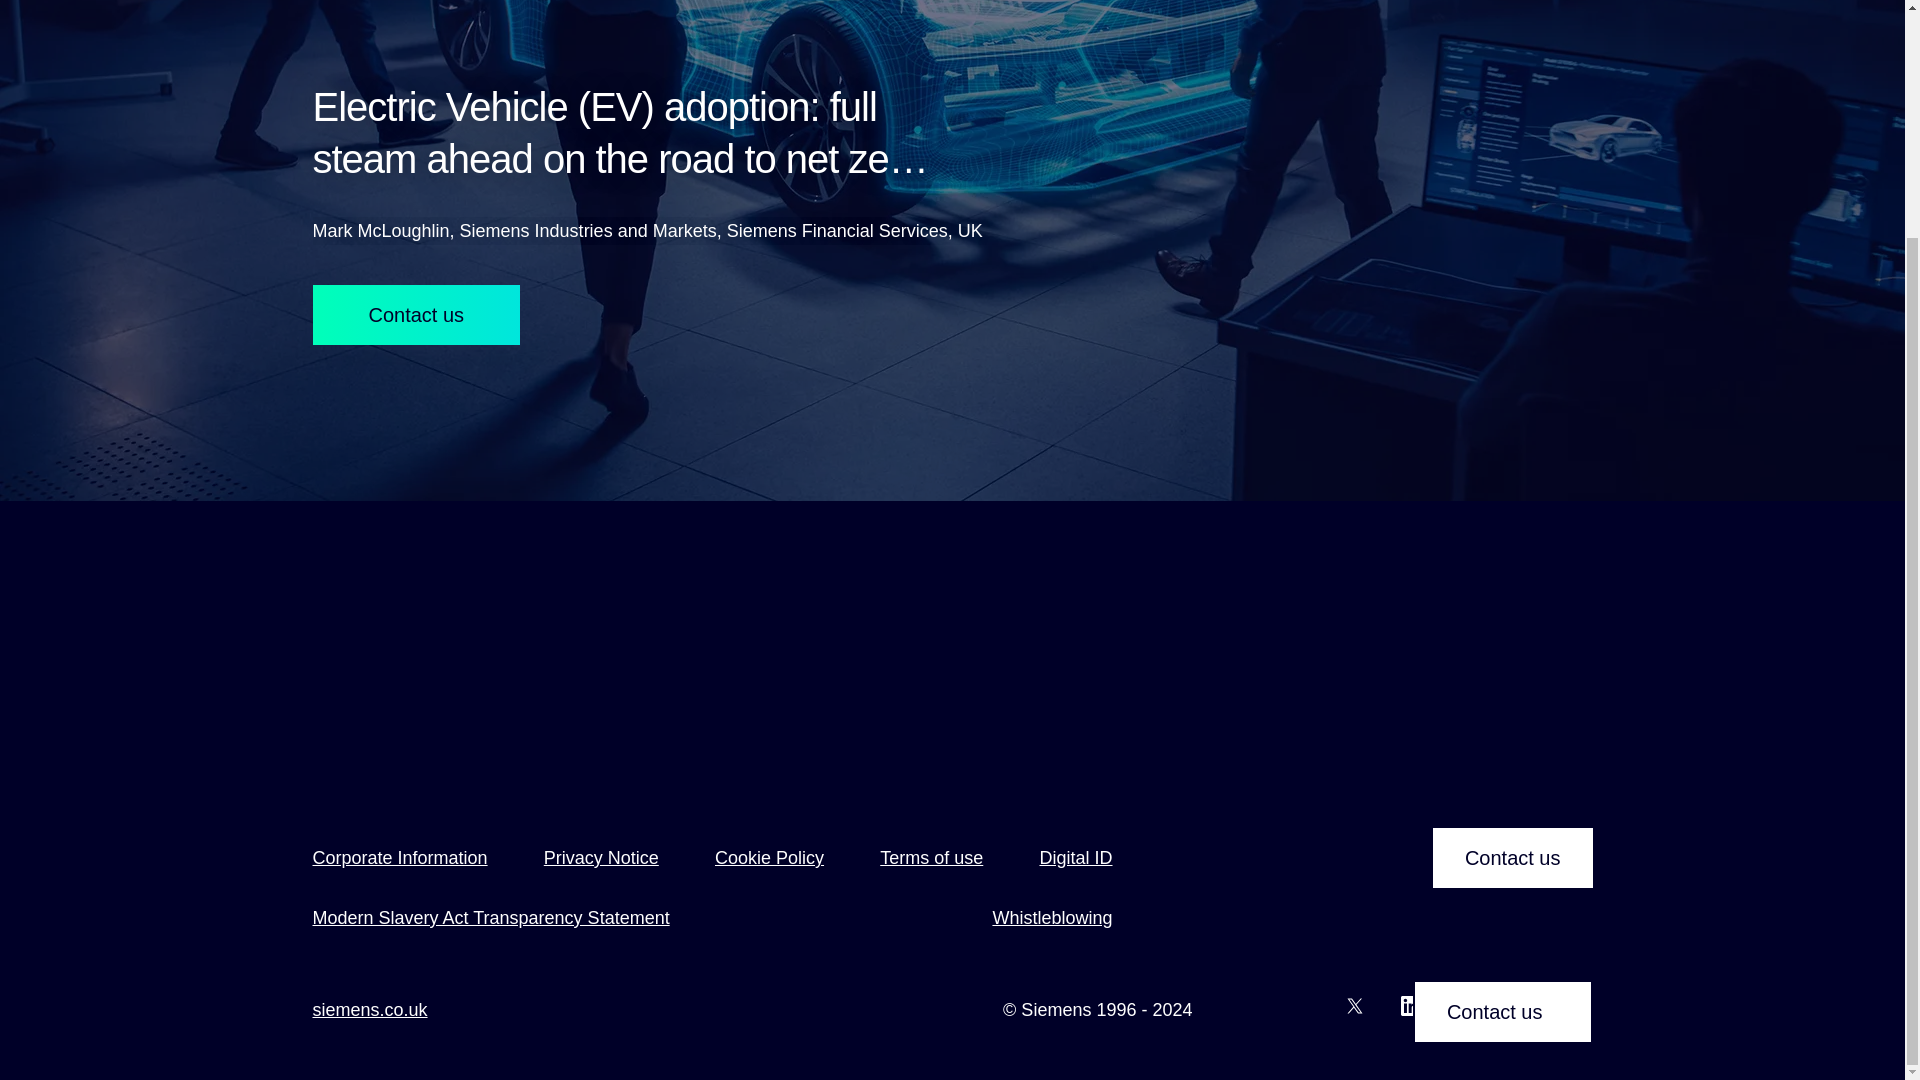  I want to click on Cookie Policy, so click(768, 858).